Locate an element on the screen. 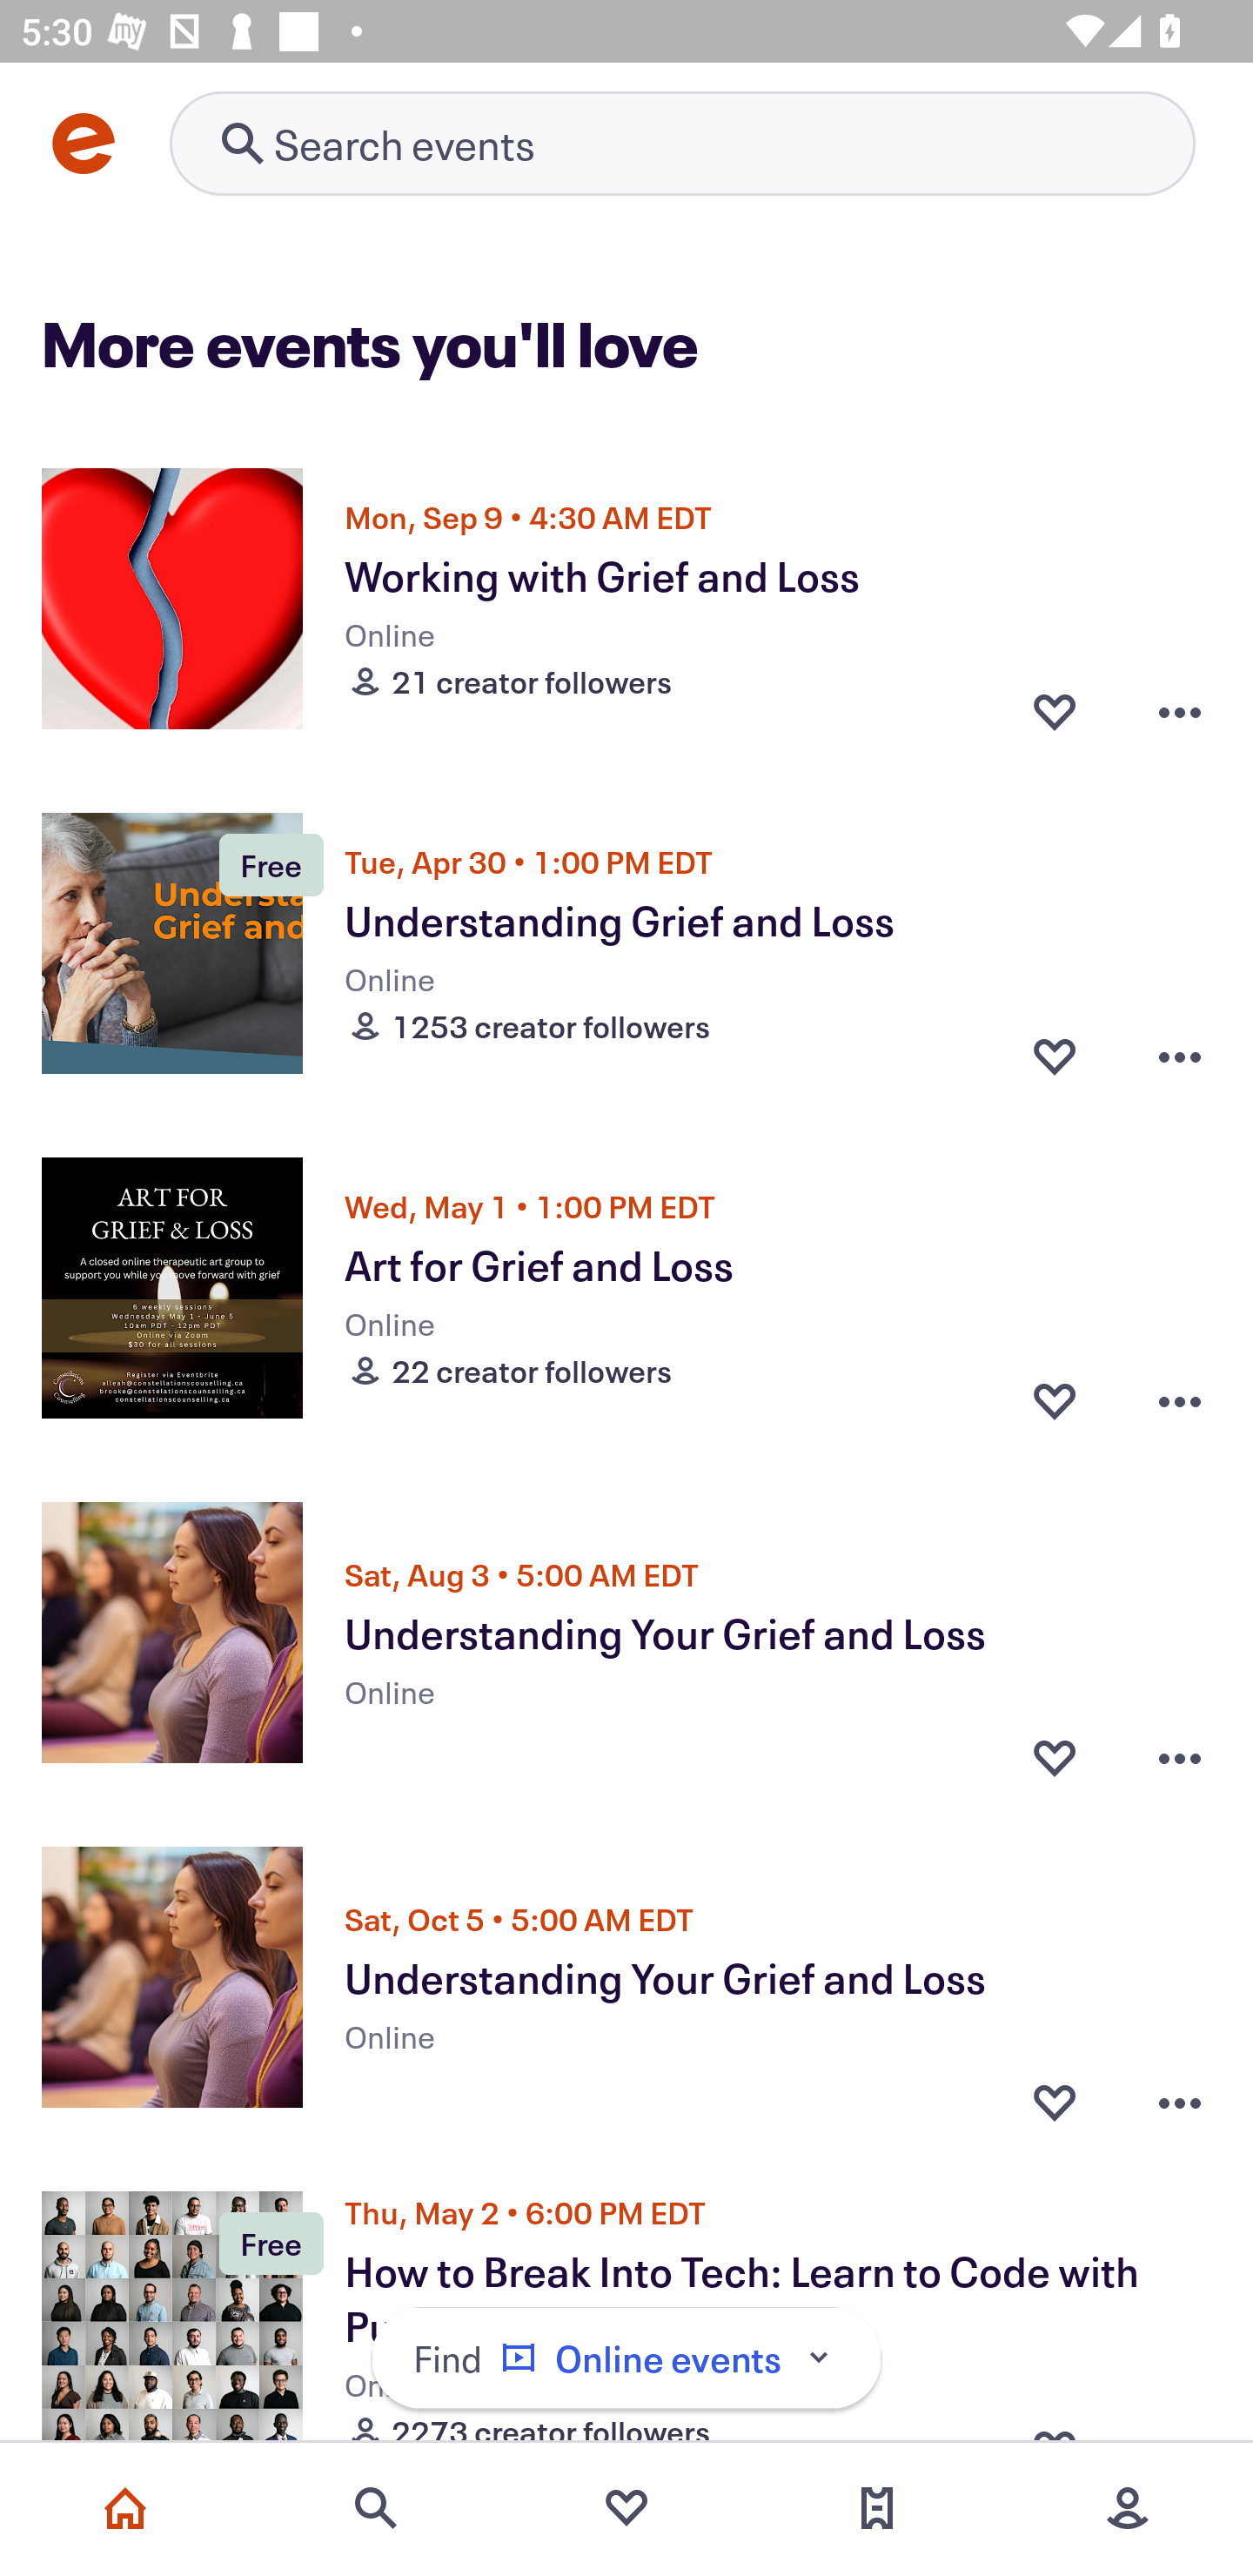  More is located at coordinates (1128, 2508).